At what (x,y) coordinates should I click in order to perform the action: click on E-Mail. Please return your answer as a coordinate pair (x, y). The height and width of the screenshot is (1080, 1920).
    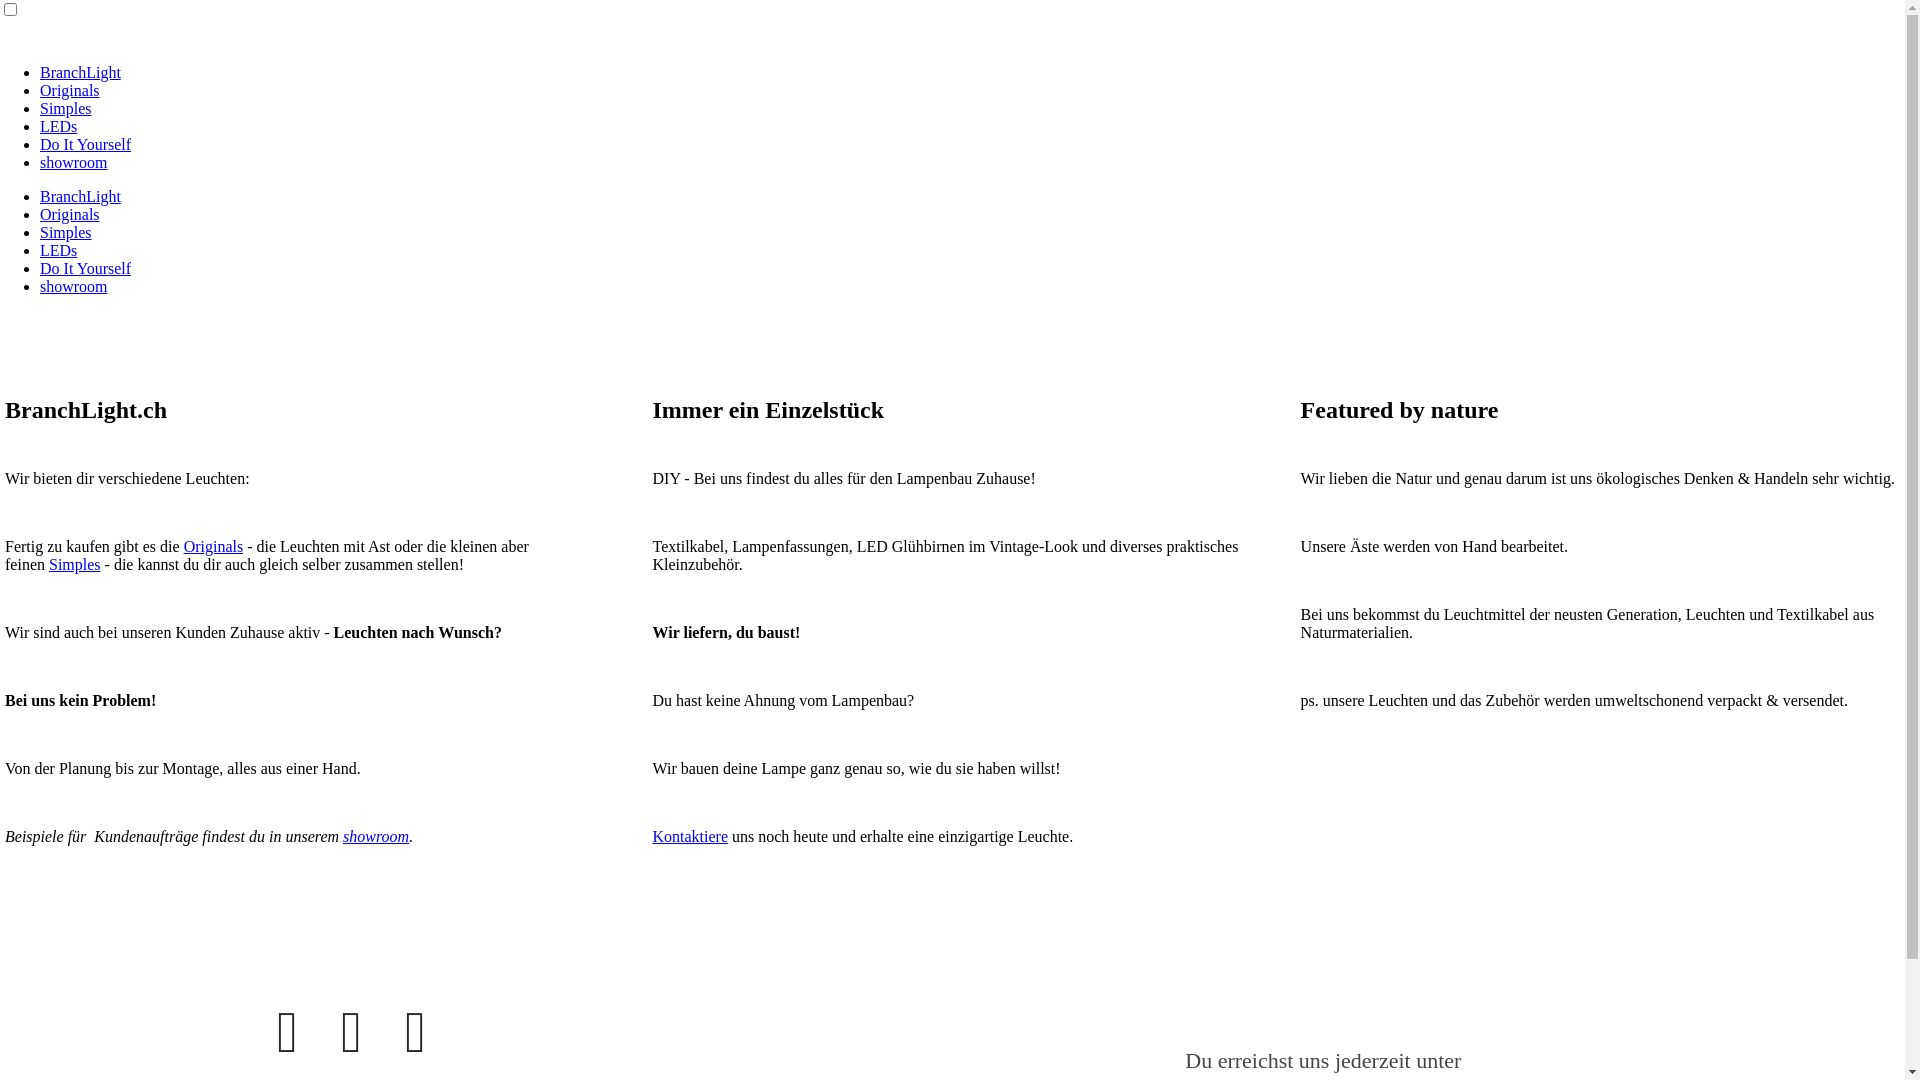
    Looking at the image, I should click on (416, 1033).